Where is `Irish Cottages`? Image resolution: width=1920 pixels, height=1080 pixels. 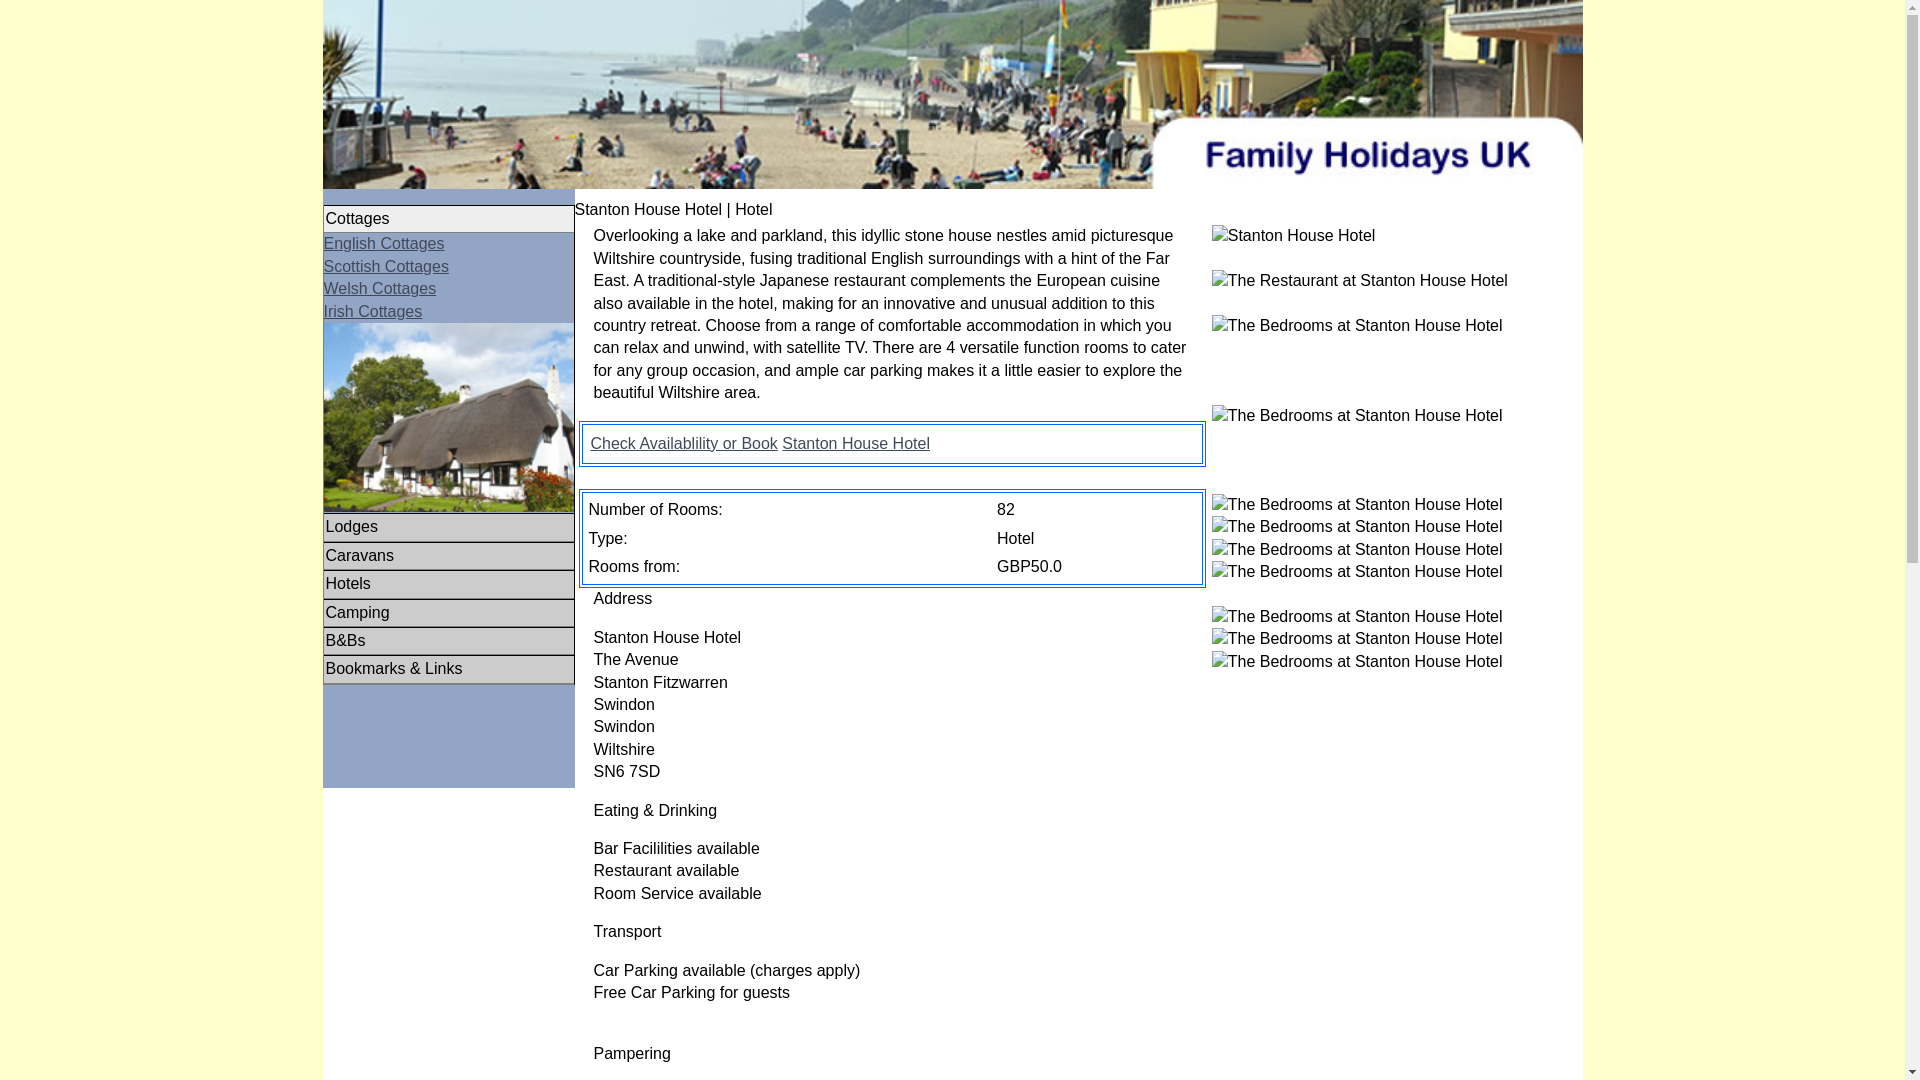 Irish Cottages is located at coordinates (373, 311).